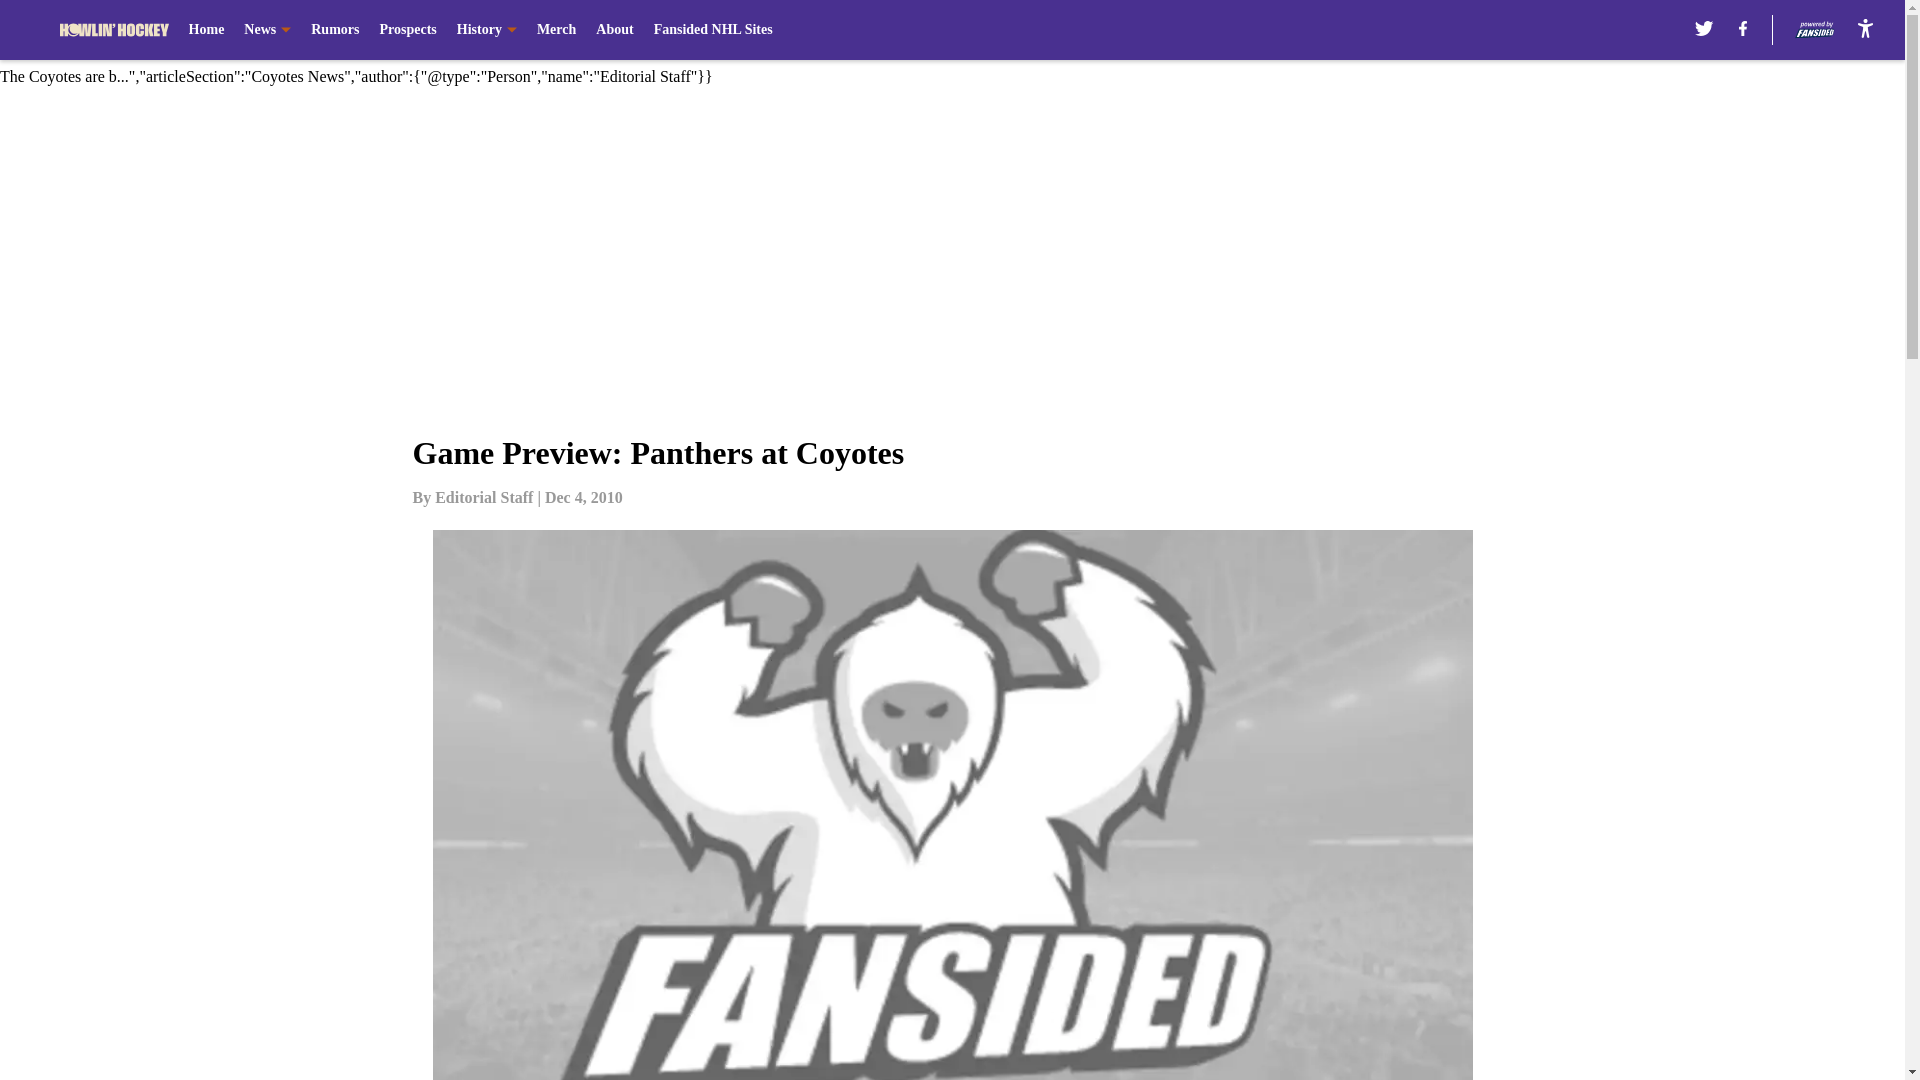 This screenshot has width=1920, height=1080. I want to click on Rumors, so click(335, 30).